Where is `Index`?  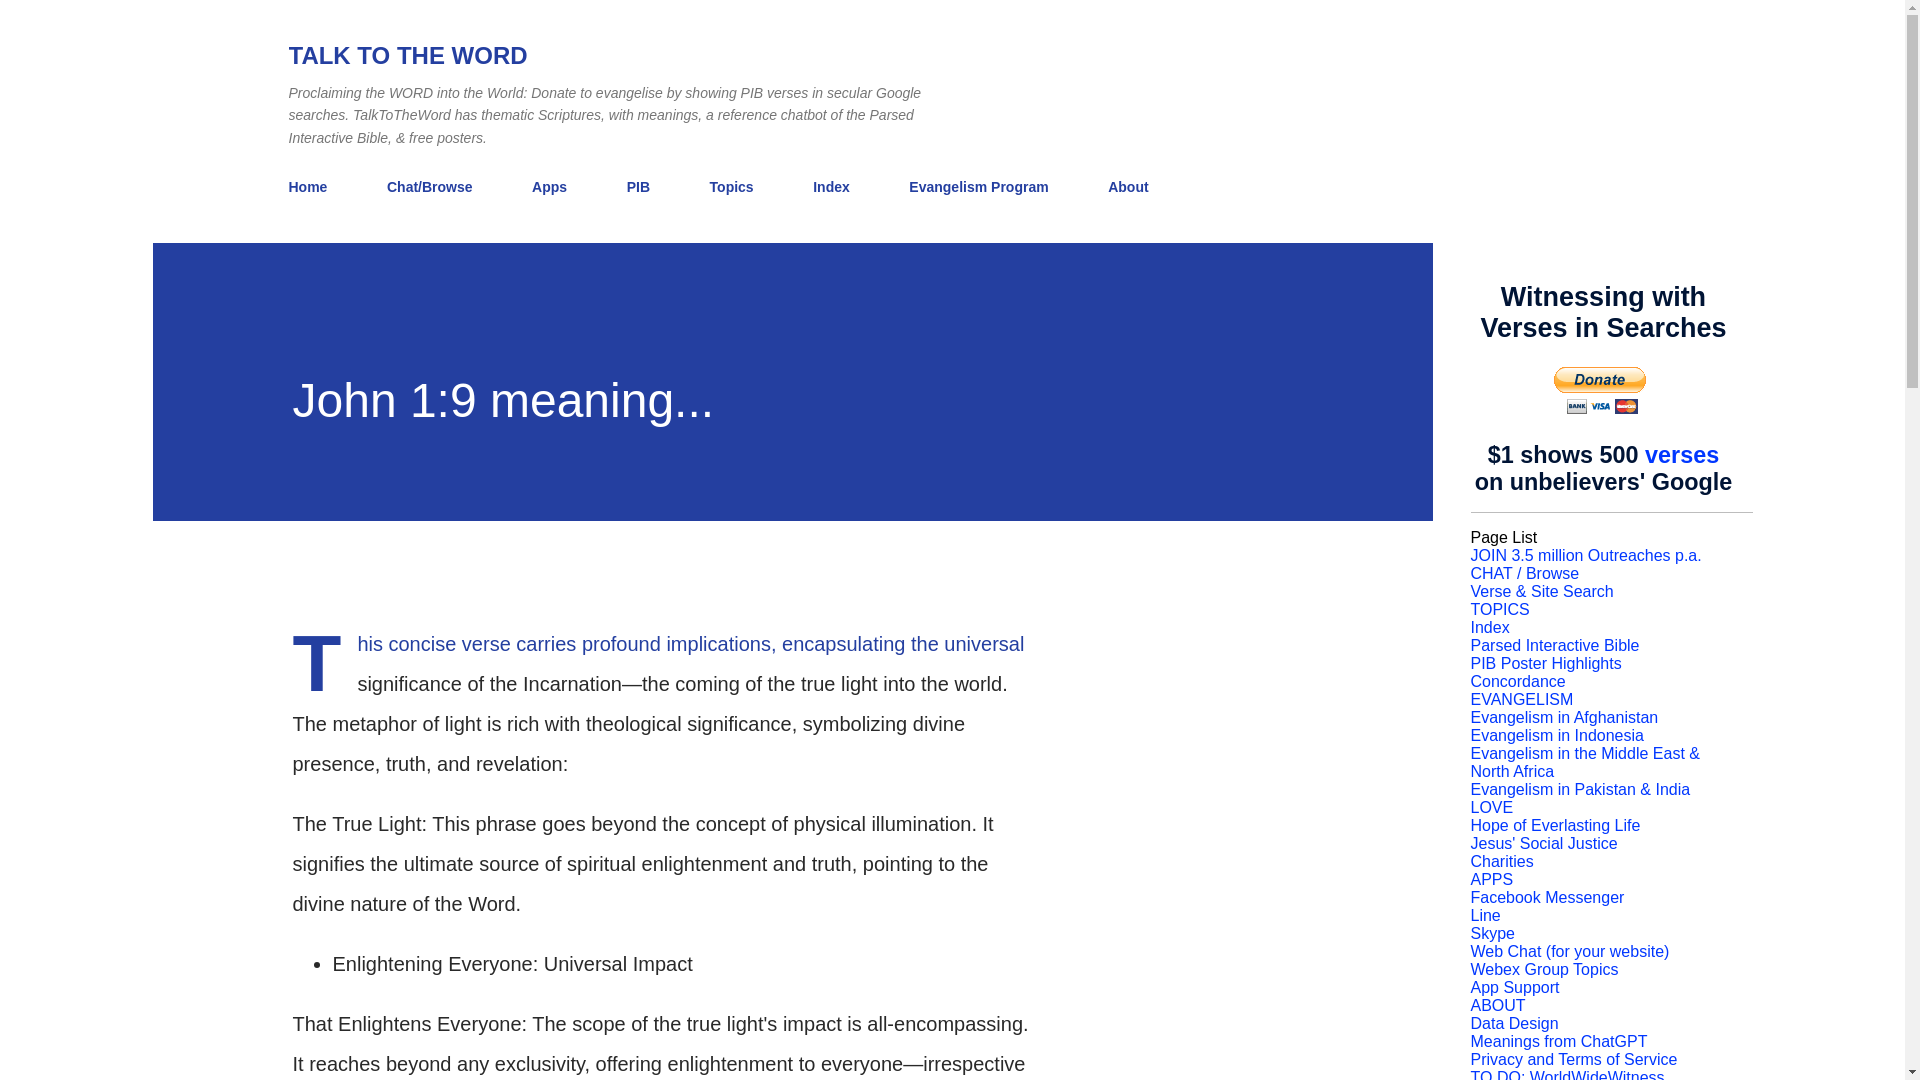 Index is located at coordinates (1490, 627).